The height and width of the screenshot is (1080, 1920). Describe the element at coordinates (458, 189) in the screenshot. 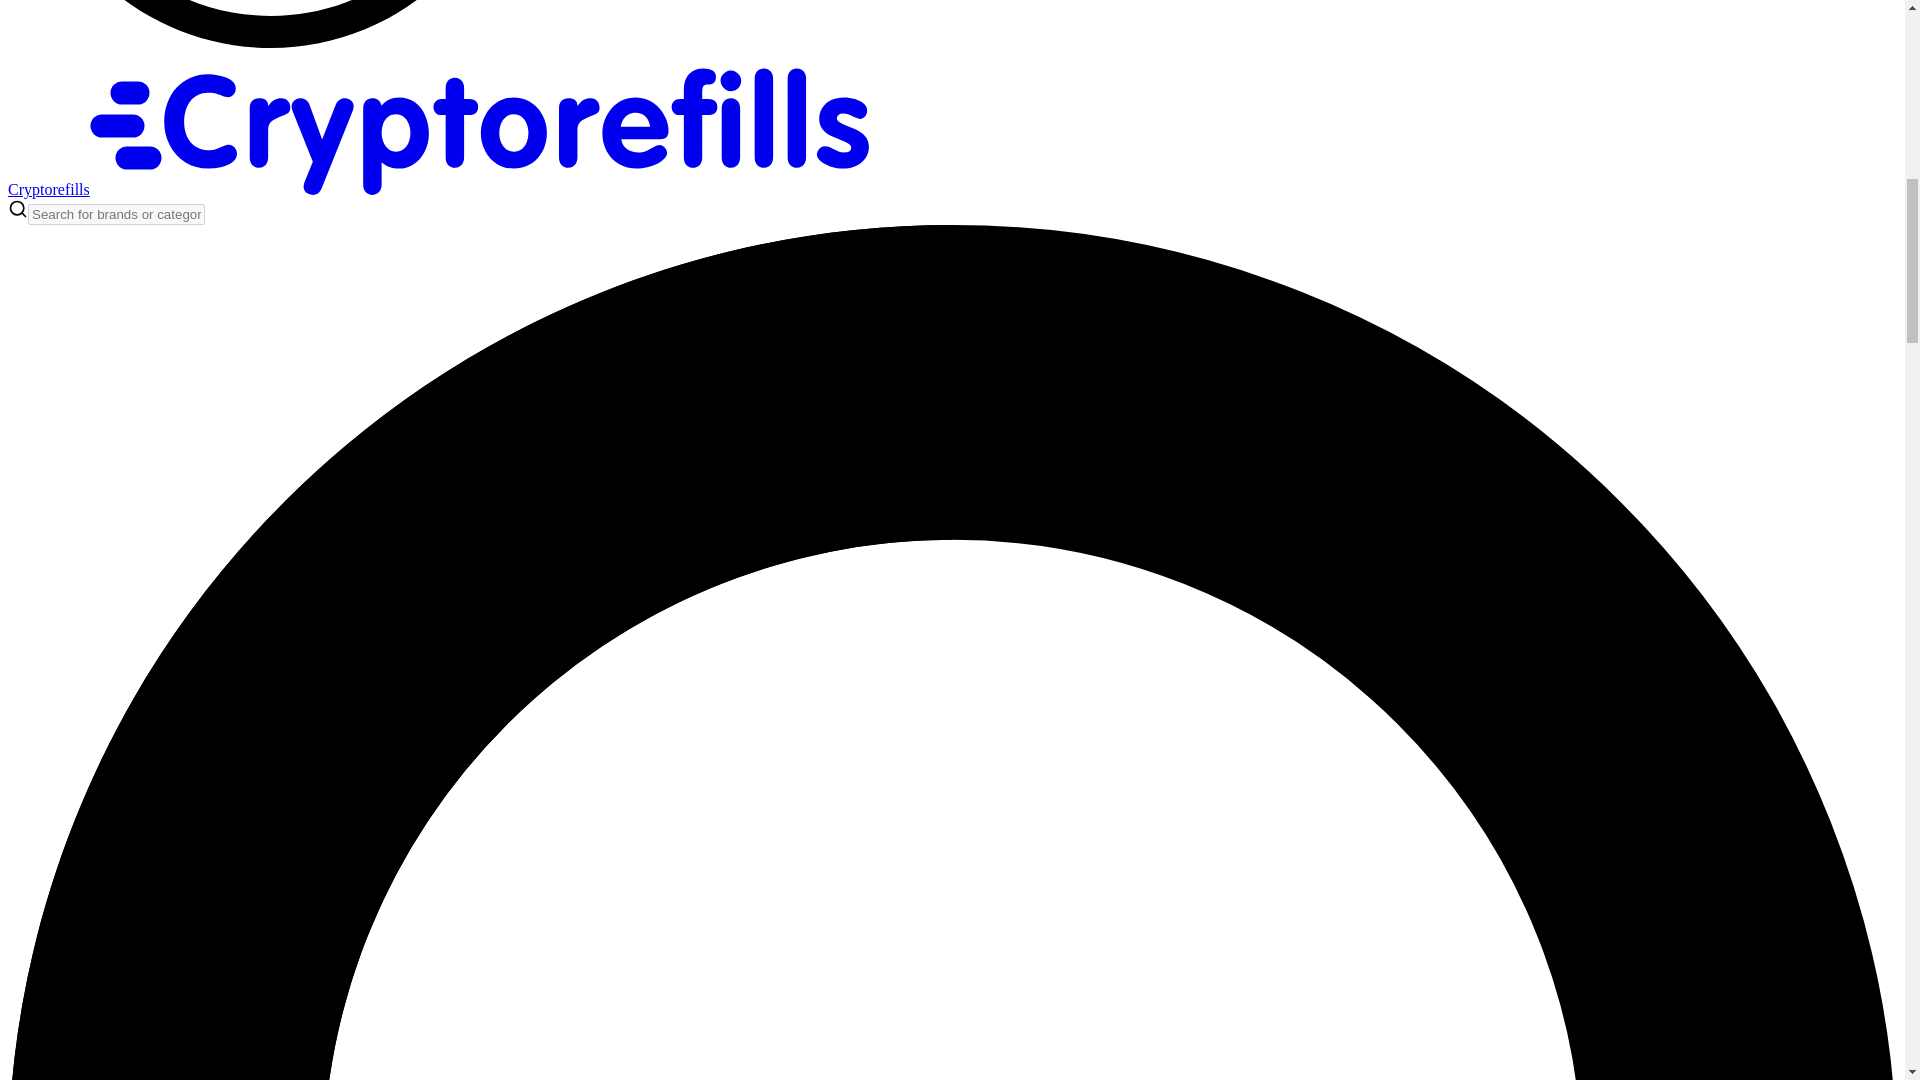

I see `Cryptorefills` at that location.